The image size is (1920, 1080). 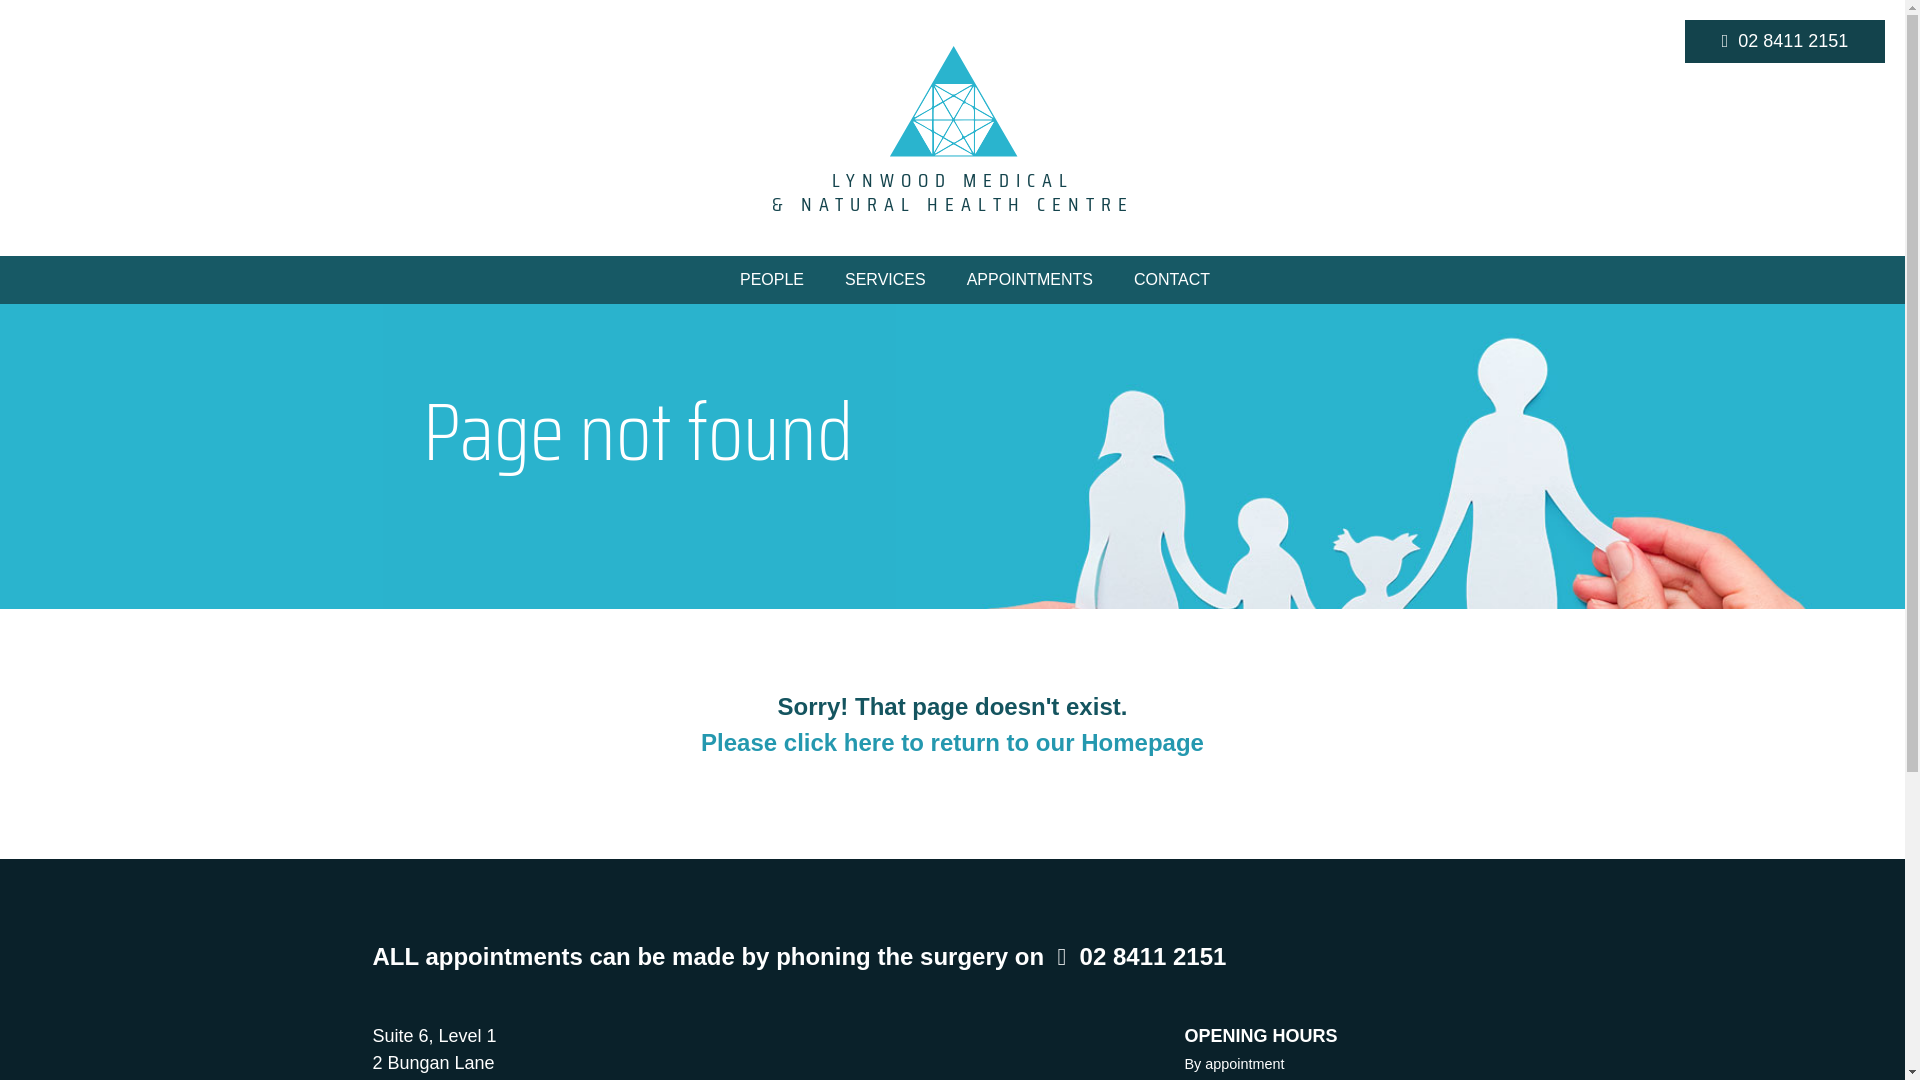 I want to click on Please click here to return to our Homepage, so click(x=952, y=742).